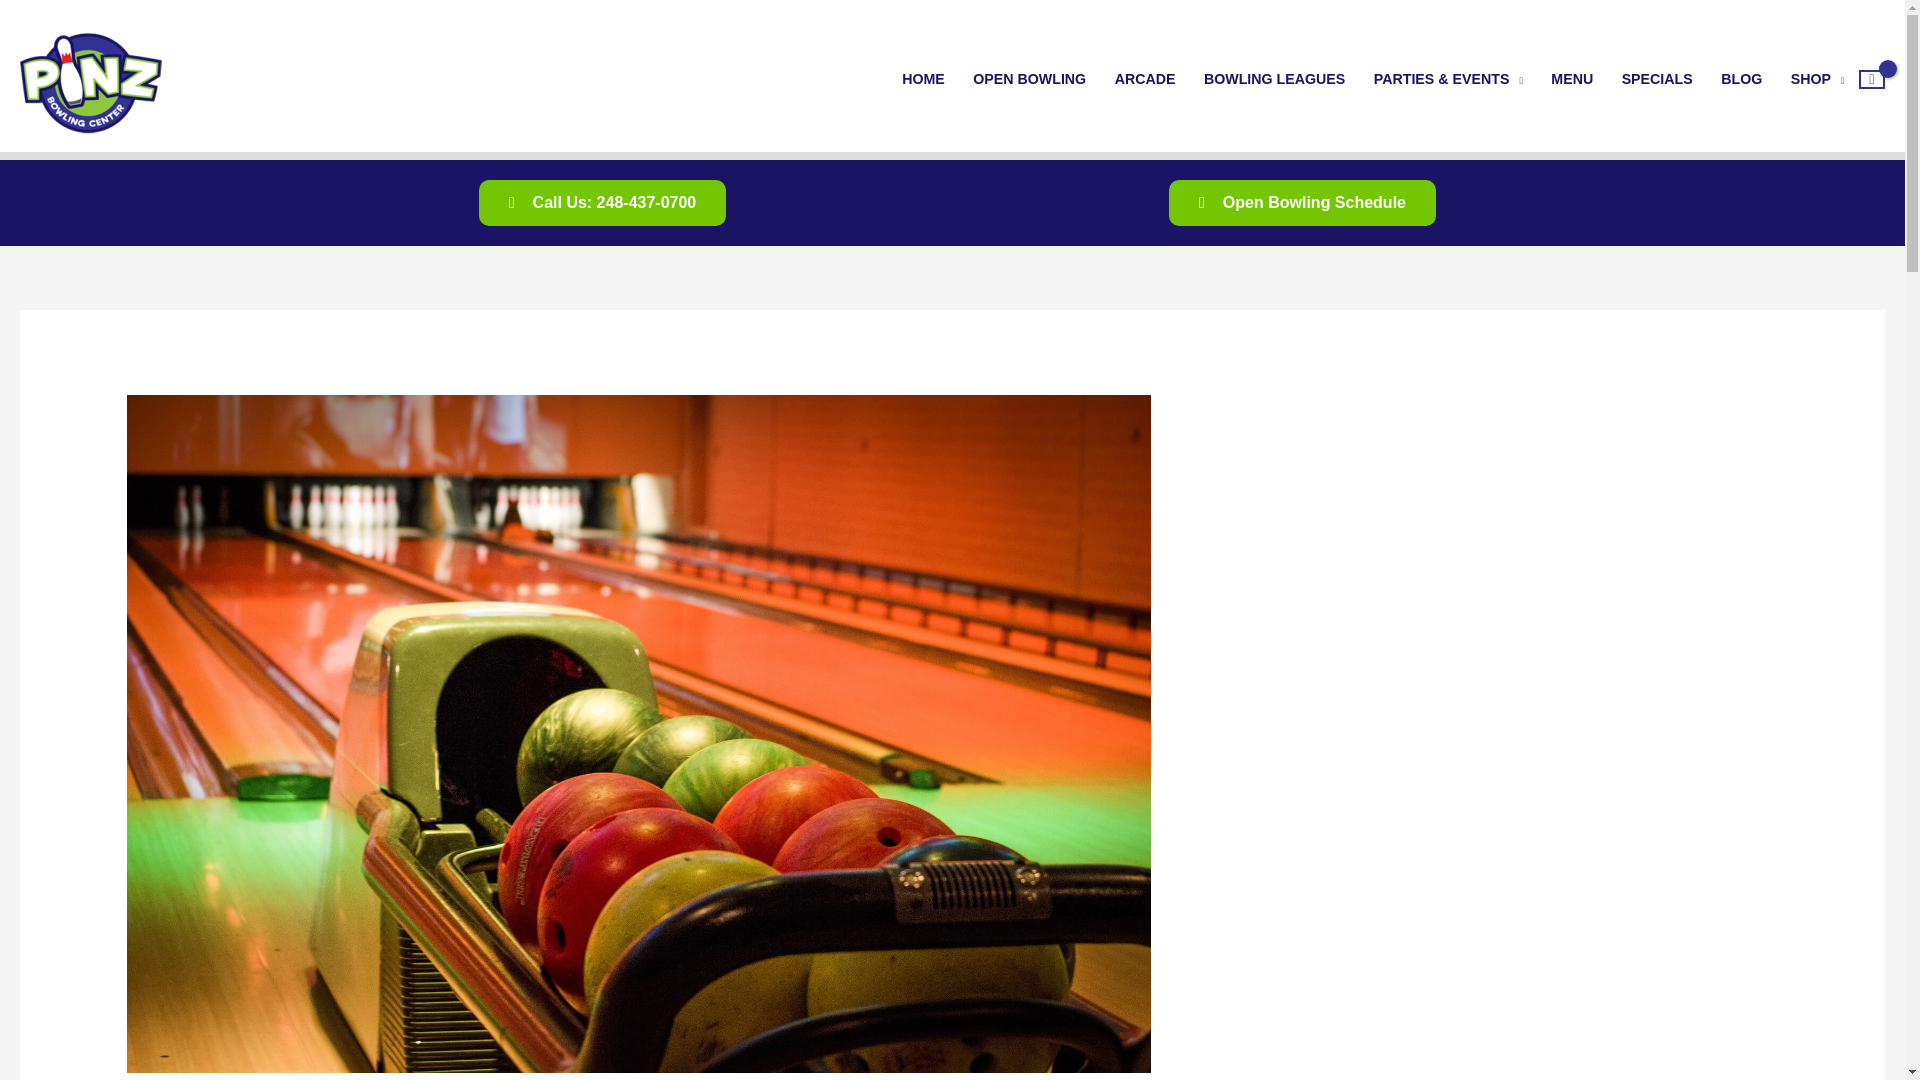 The height and width of the screenshot is (1080, 1920). What do you see at coordinates (1274, 79) in the screenshot?
I see `BOWLING LEAGUES` at bounding box center [1274, 79].